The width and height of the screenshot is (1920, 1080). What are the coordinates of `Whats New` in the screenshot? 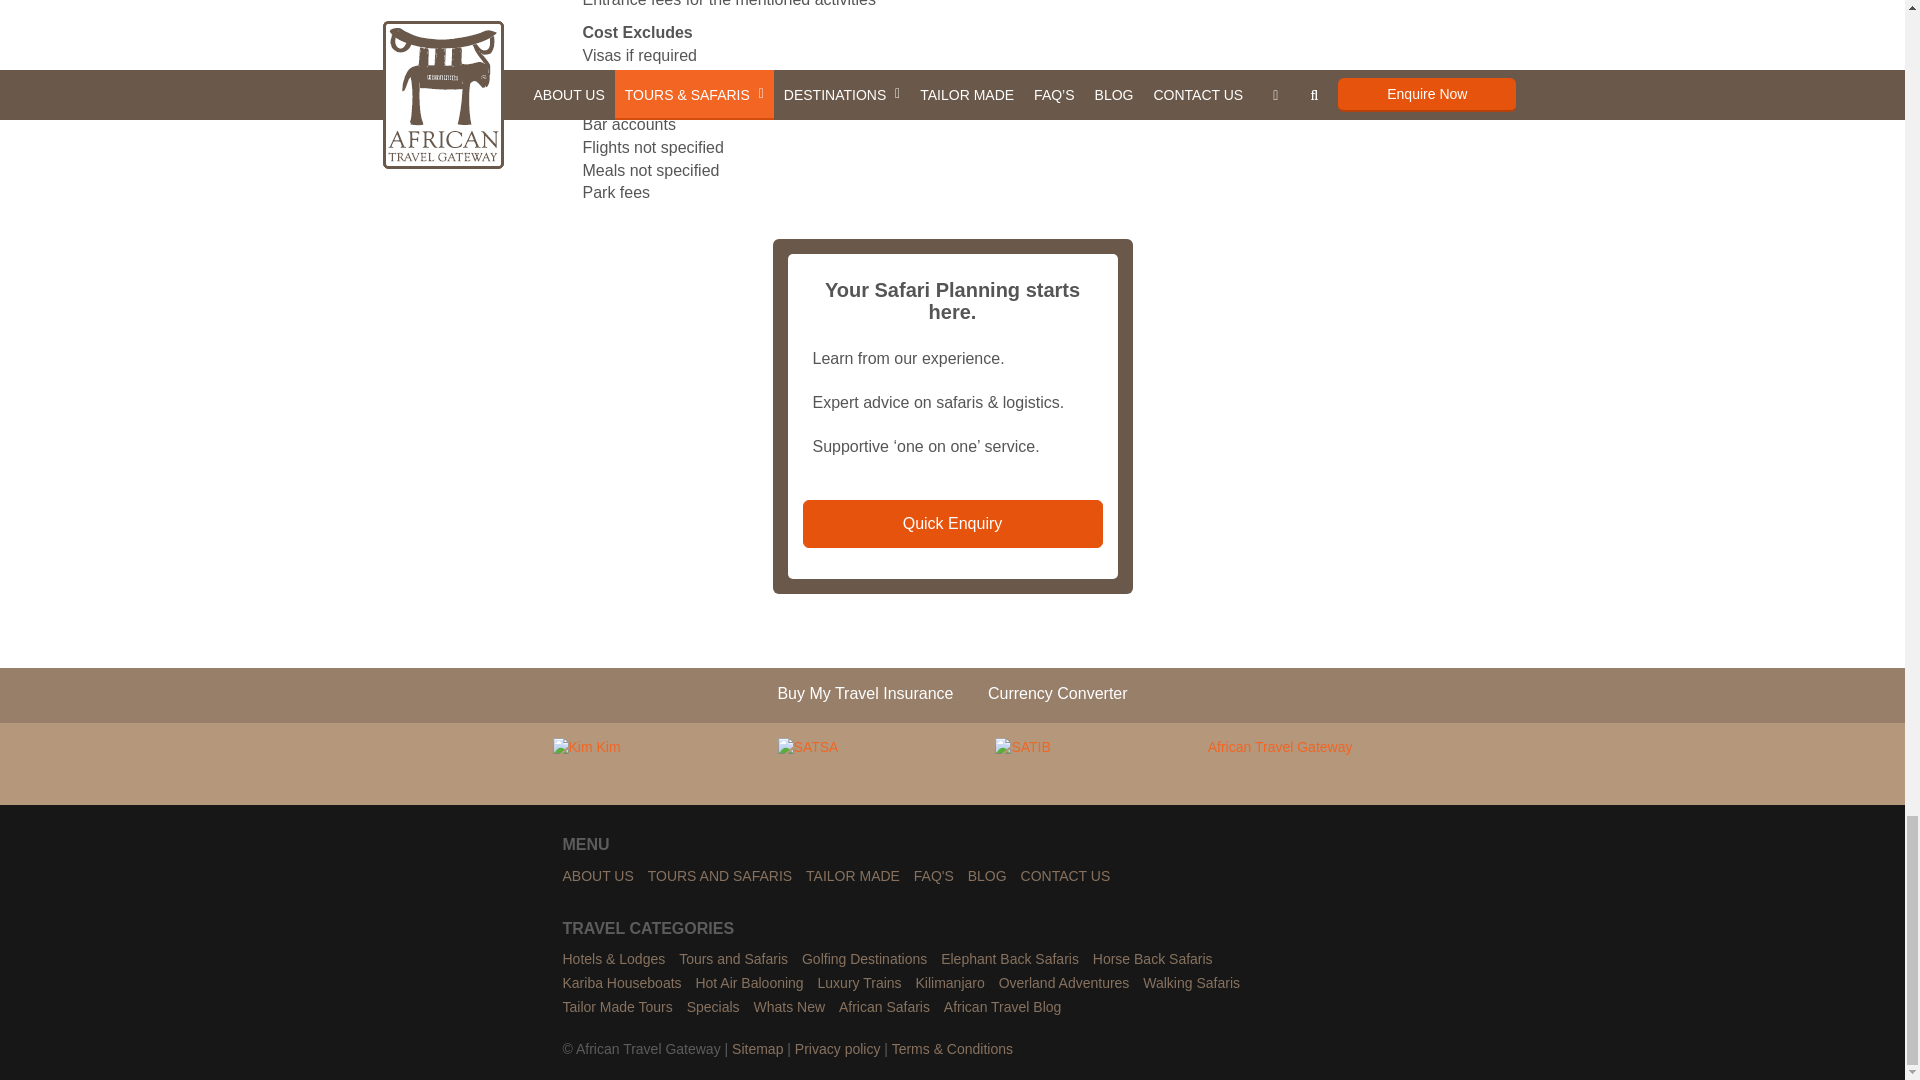 It's located at (788, 1008).